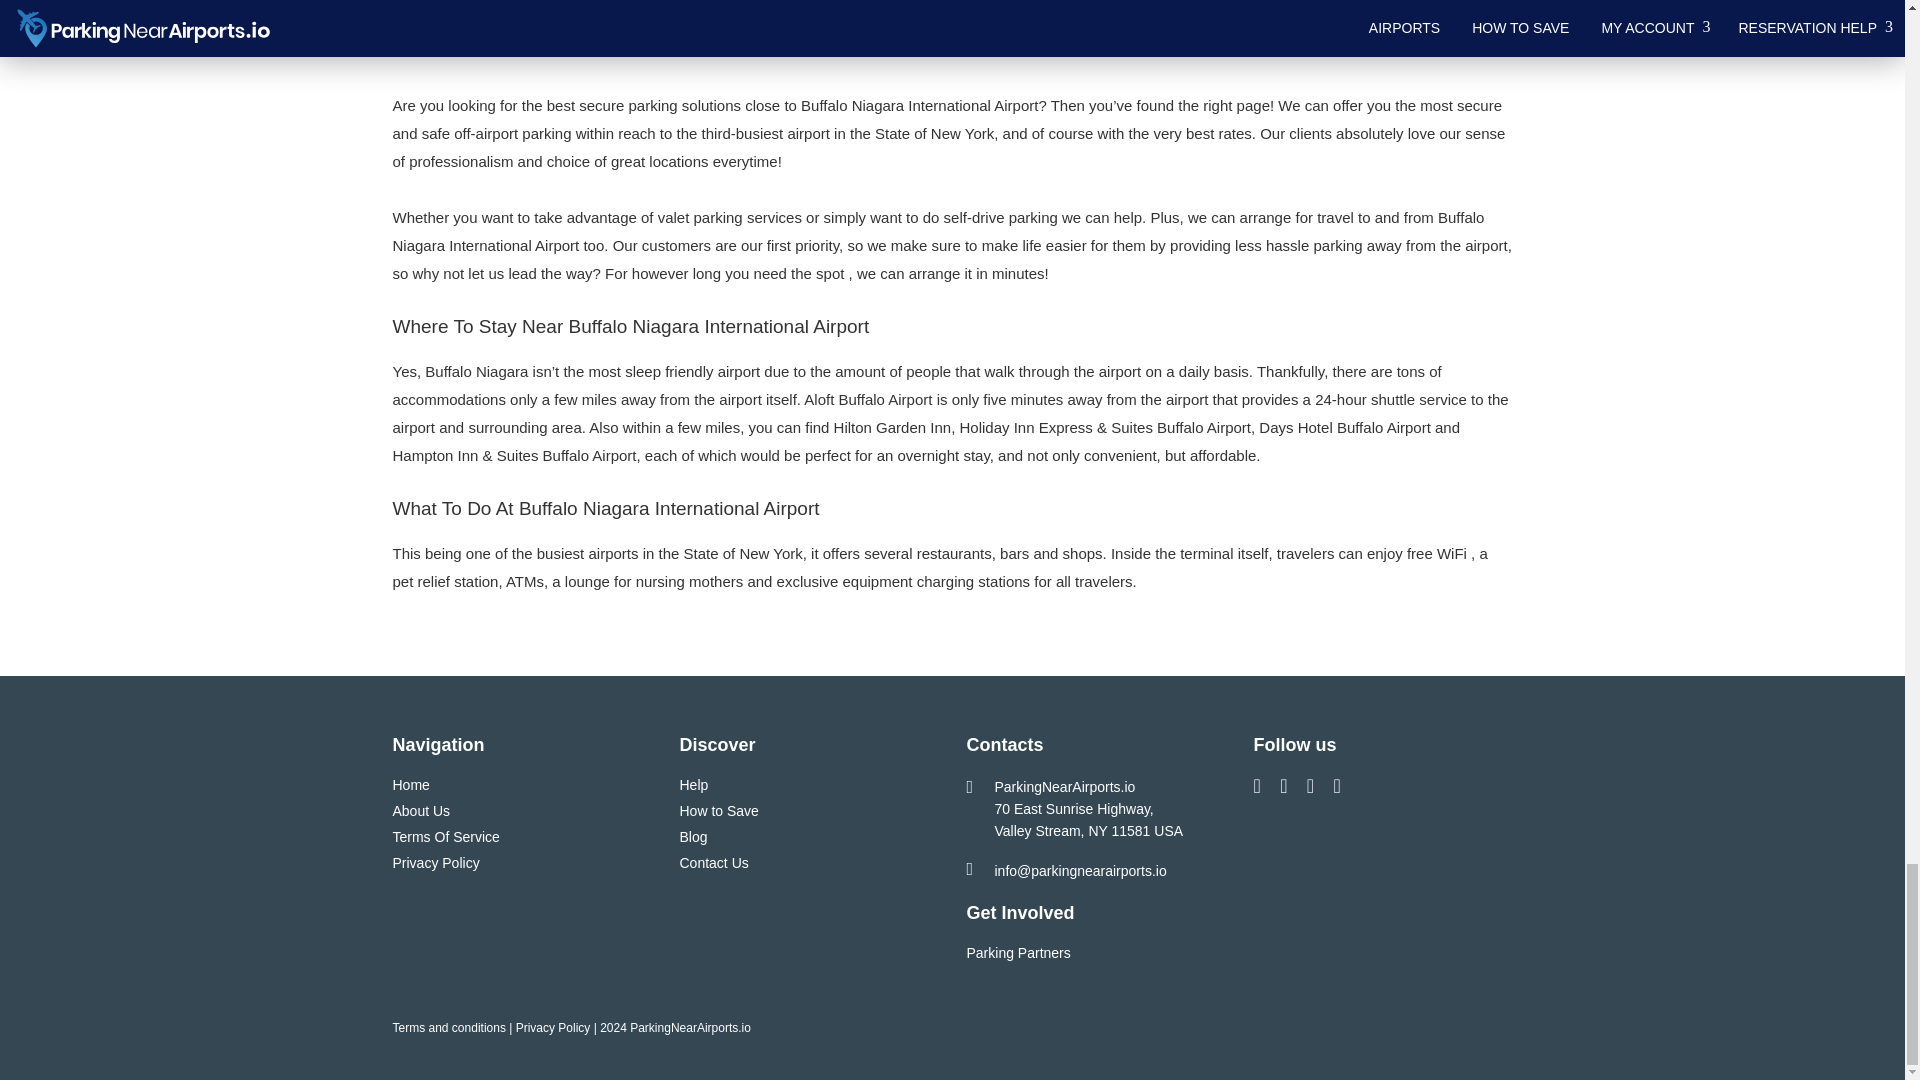  What do you see at coordinates (420, 810) in the screenshot?
I see `About Us` at bounding box center [420, 810].